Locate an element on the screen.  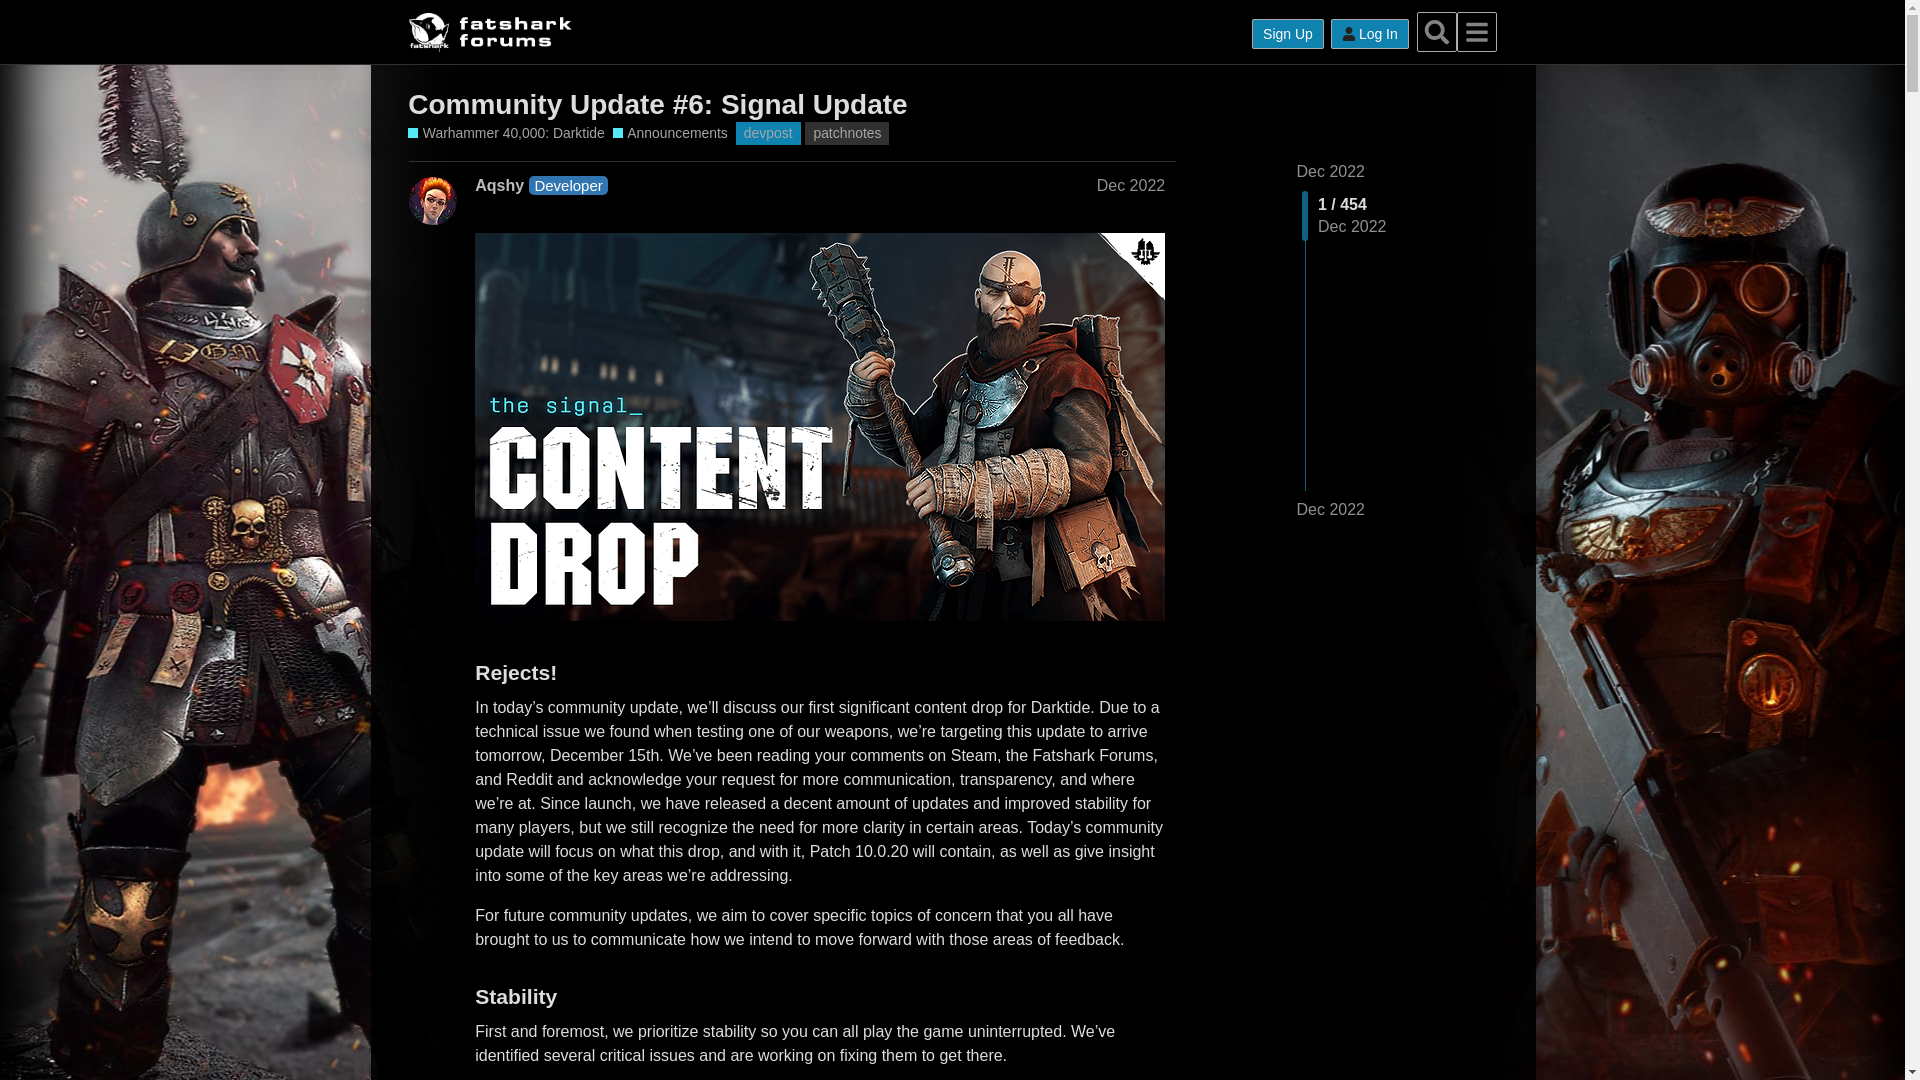
patchnotes is located at coordinates (846, 133).